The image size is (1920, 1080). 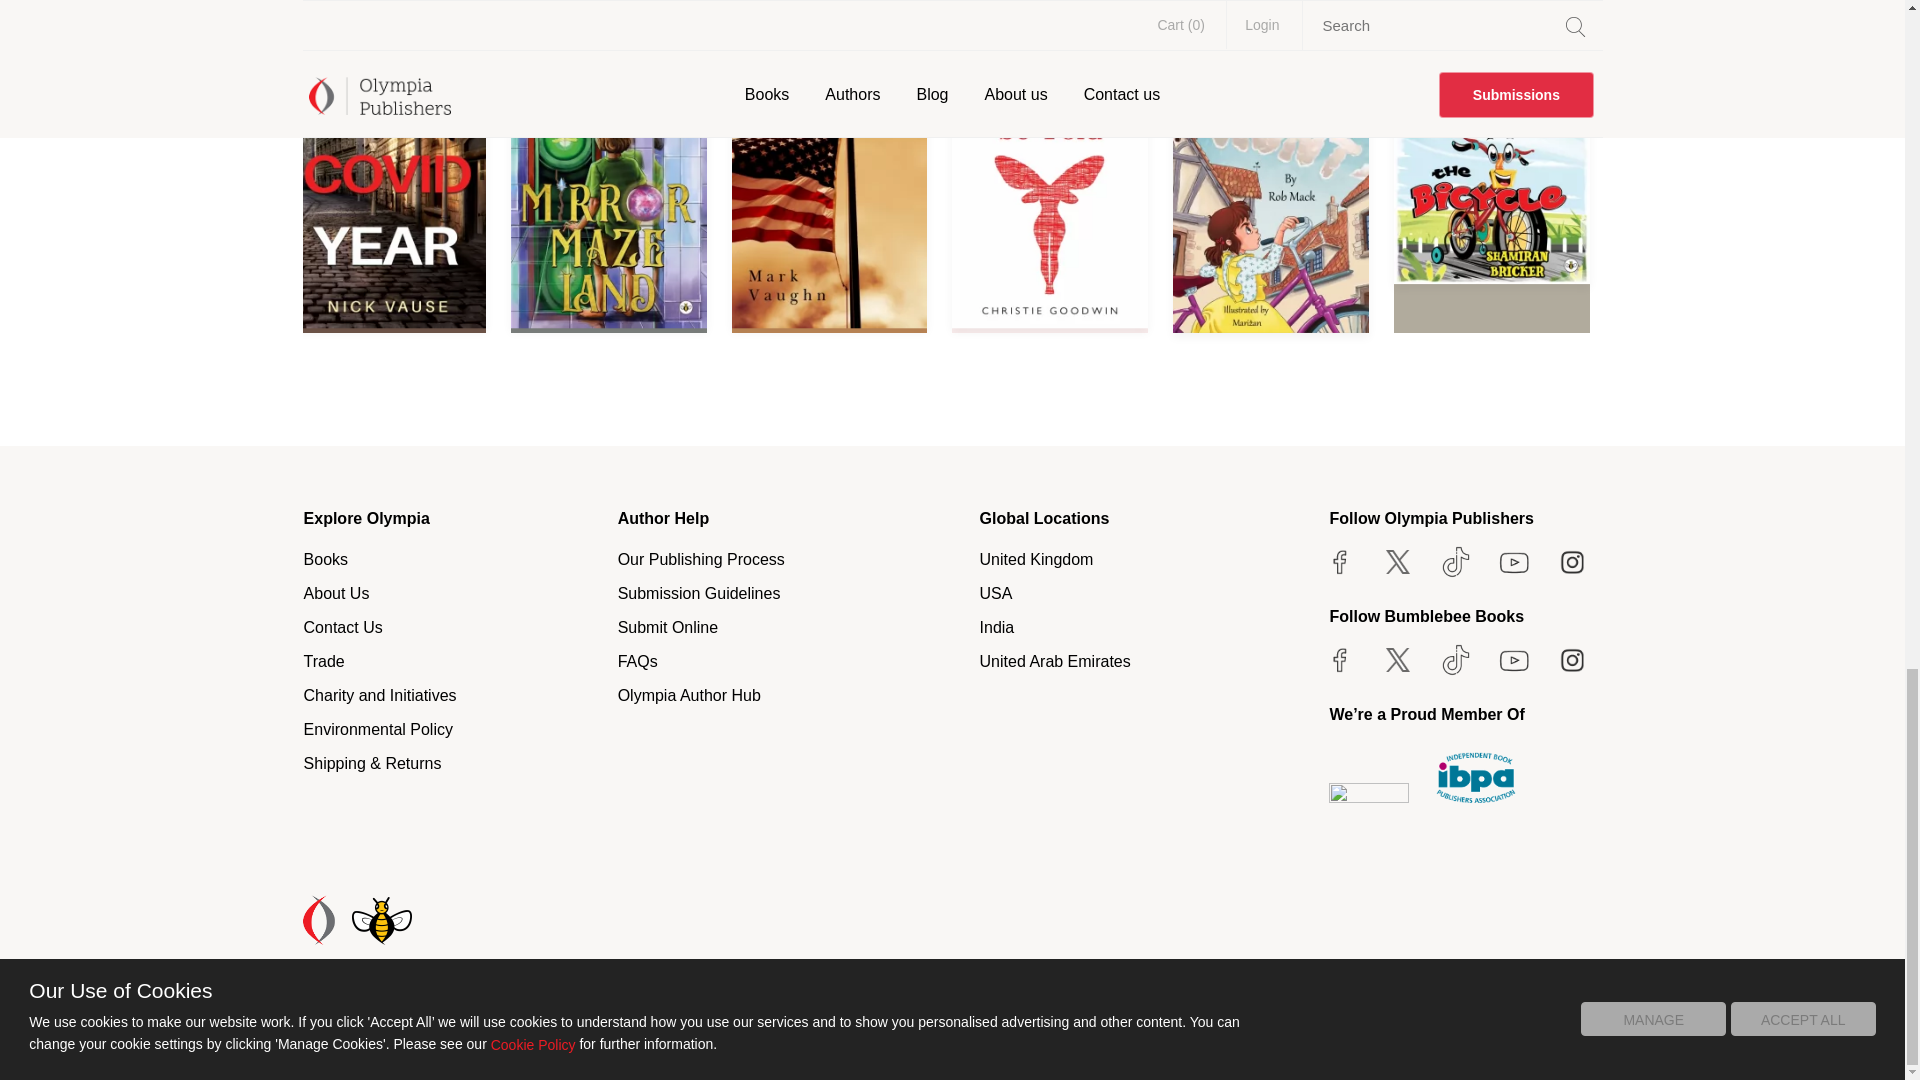 What do you see at coordinates (1340, 562) in the screenshot?
I see `Like Us on Facebook` at bounding box center [1340, 562].